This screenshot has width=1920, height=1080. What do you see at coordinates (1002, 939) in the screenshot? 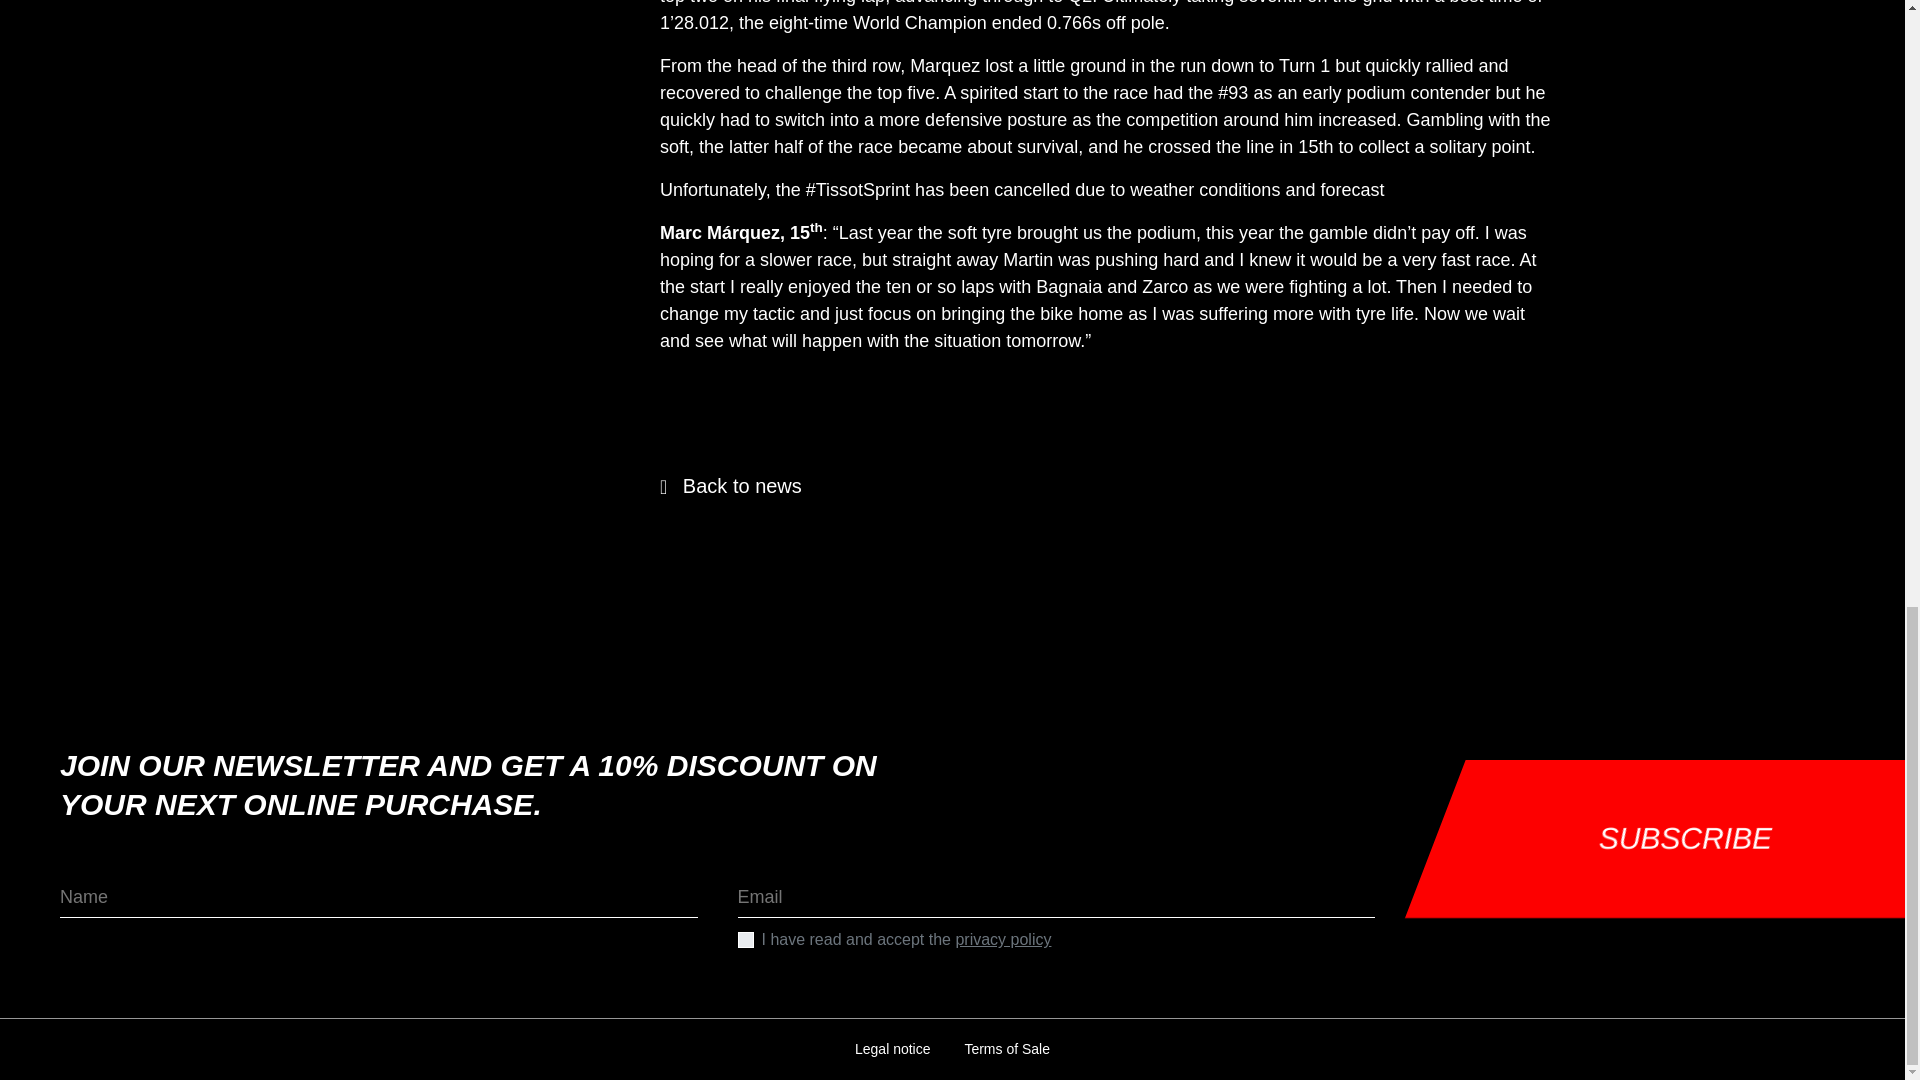
I see `privacy policy` at bounding box center [1002, 939].